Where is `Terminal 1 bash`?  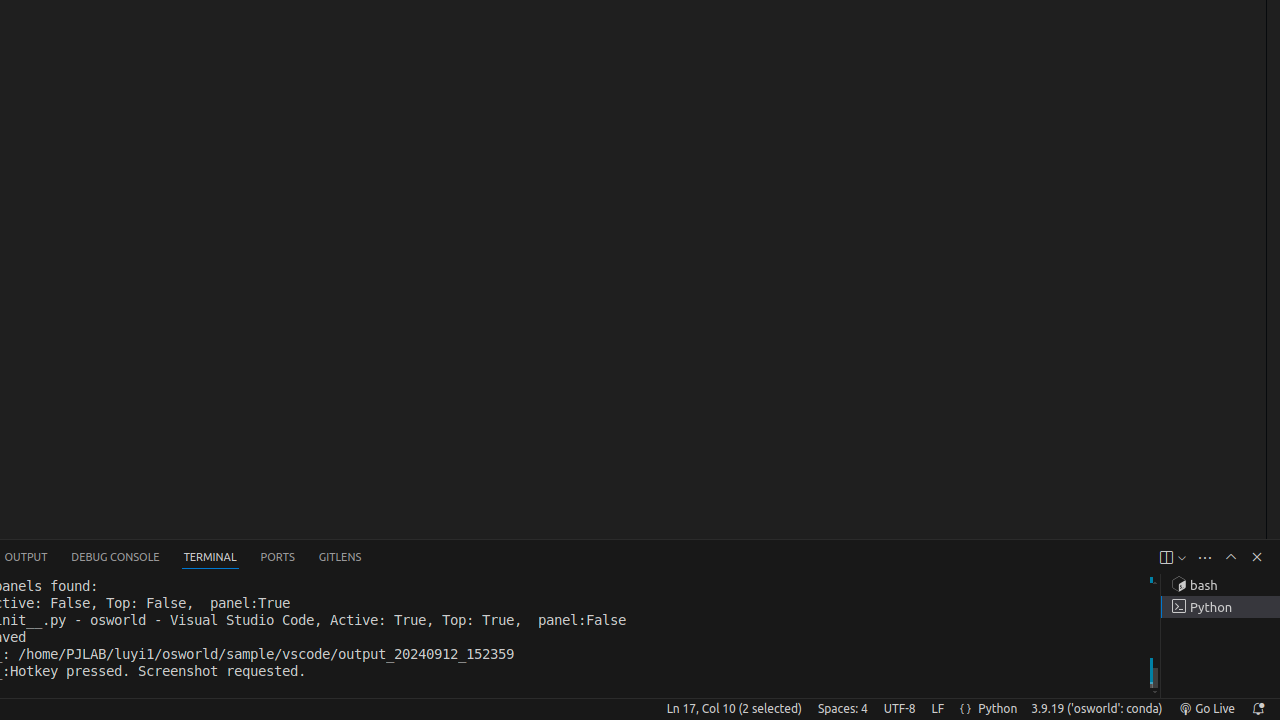 Terminal 1 bash is located at coordinates (1220, 585).